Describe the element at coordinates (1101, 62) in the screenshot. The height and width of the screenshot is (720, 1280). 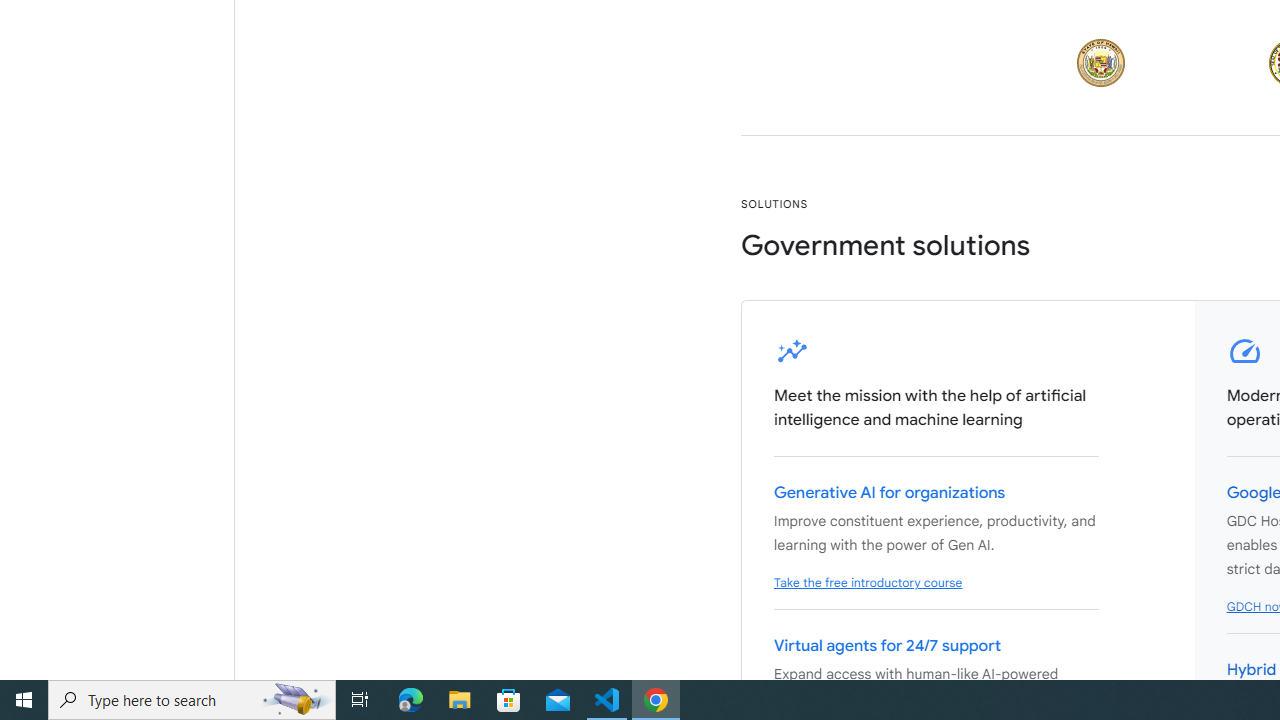
I see `State of Hawaii` at that location.